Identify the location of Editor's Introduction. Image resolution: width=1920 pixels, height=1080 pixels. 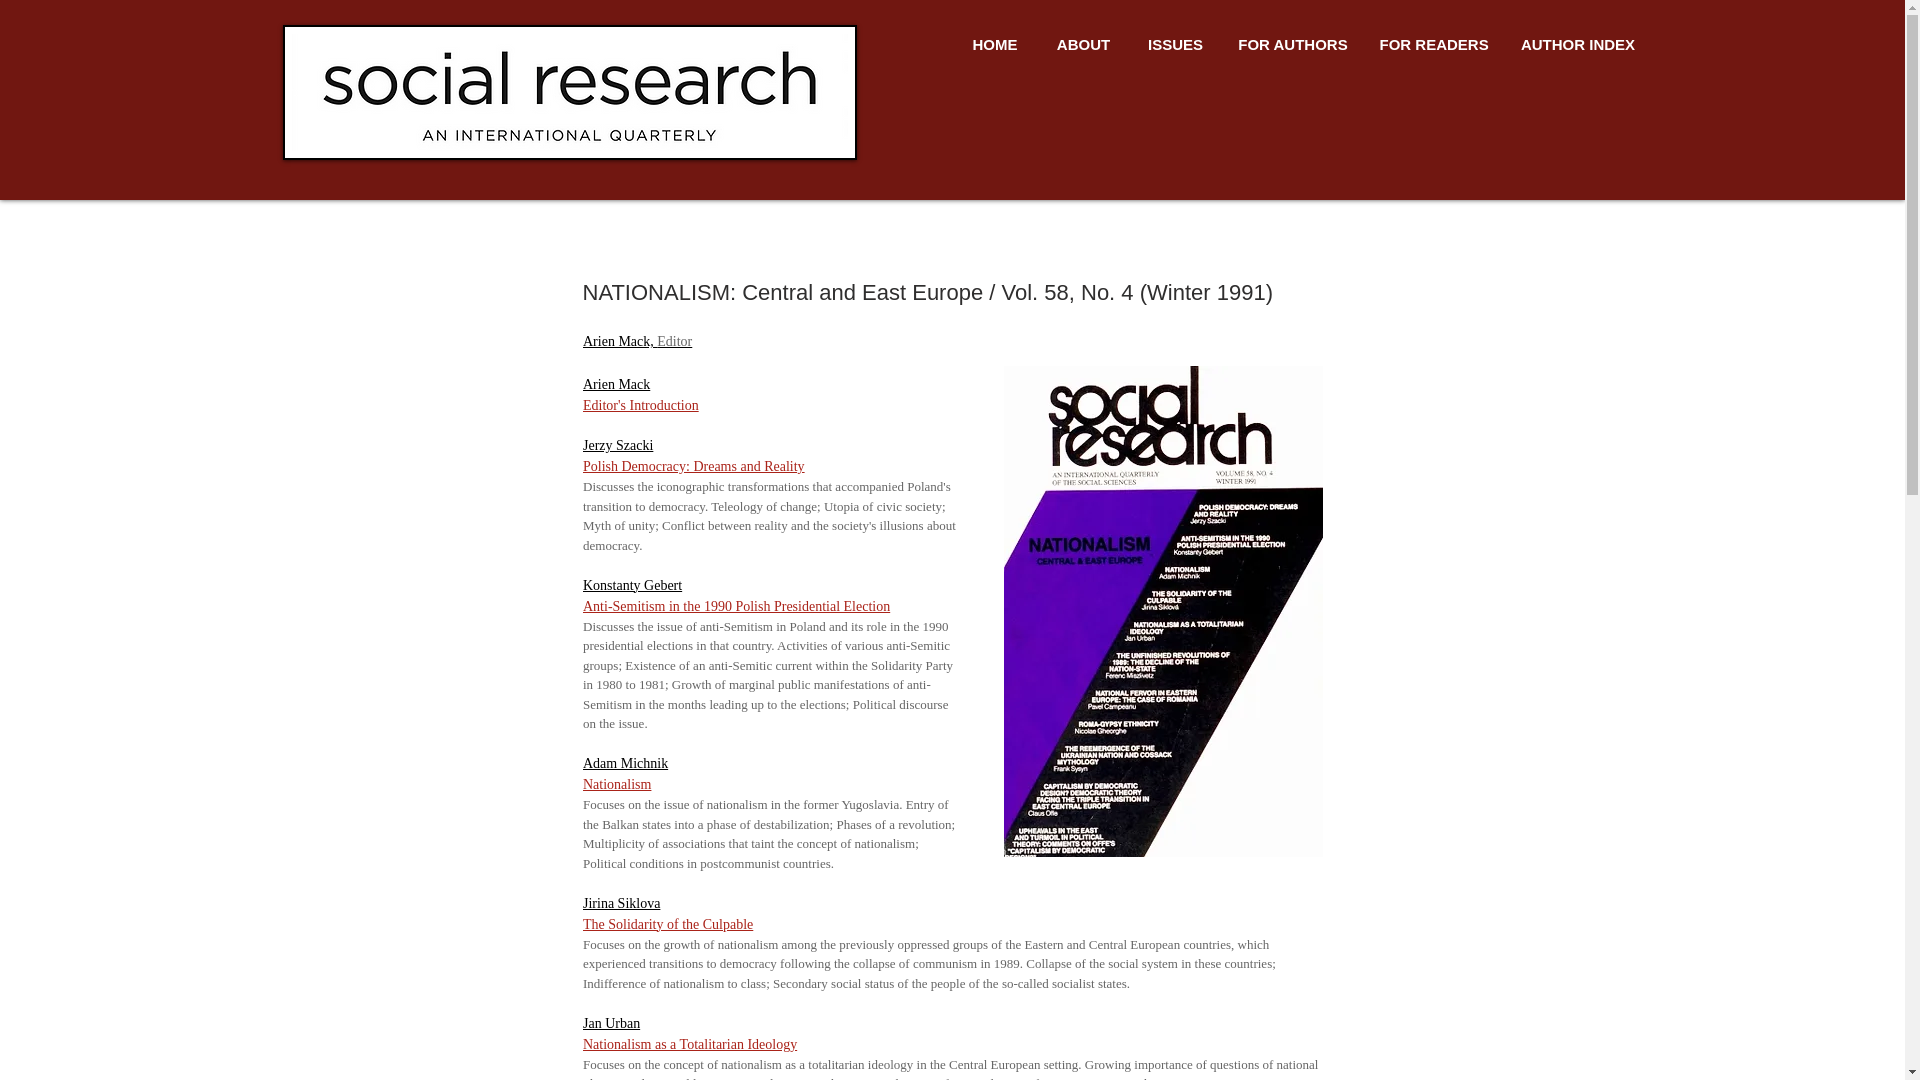
(640, 405).